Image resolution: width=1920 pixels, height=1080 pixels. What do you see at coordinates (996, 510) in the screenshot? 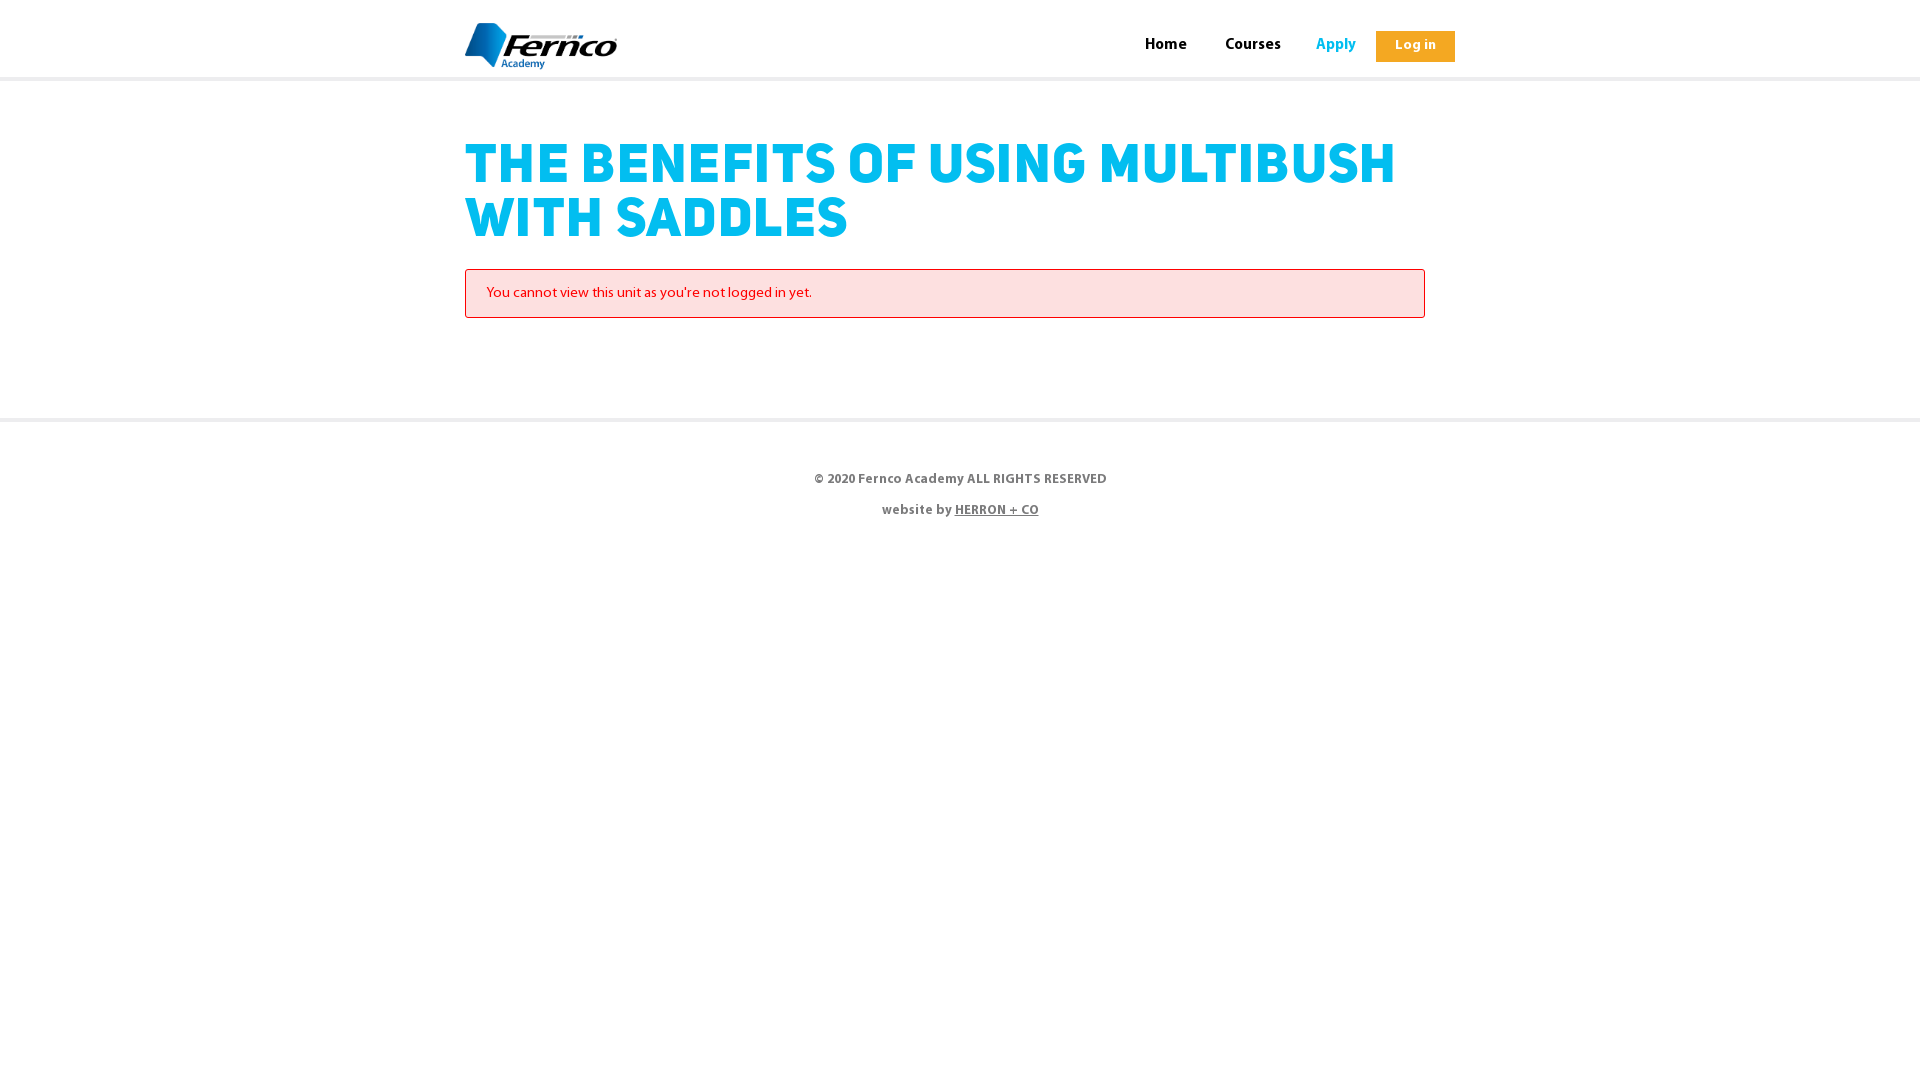
I see `HERRON + CO` at bounding box center [996, 510].